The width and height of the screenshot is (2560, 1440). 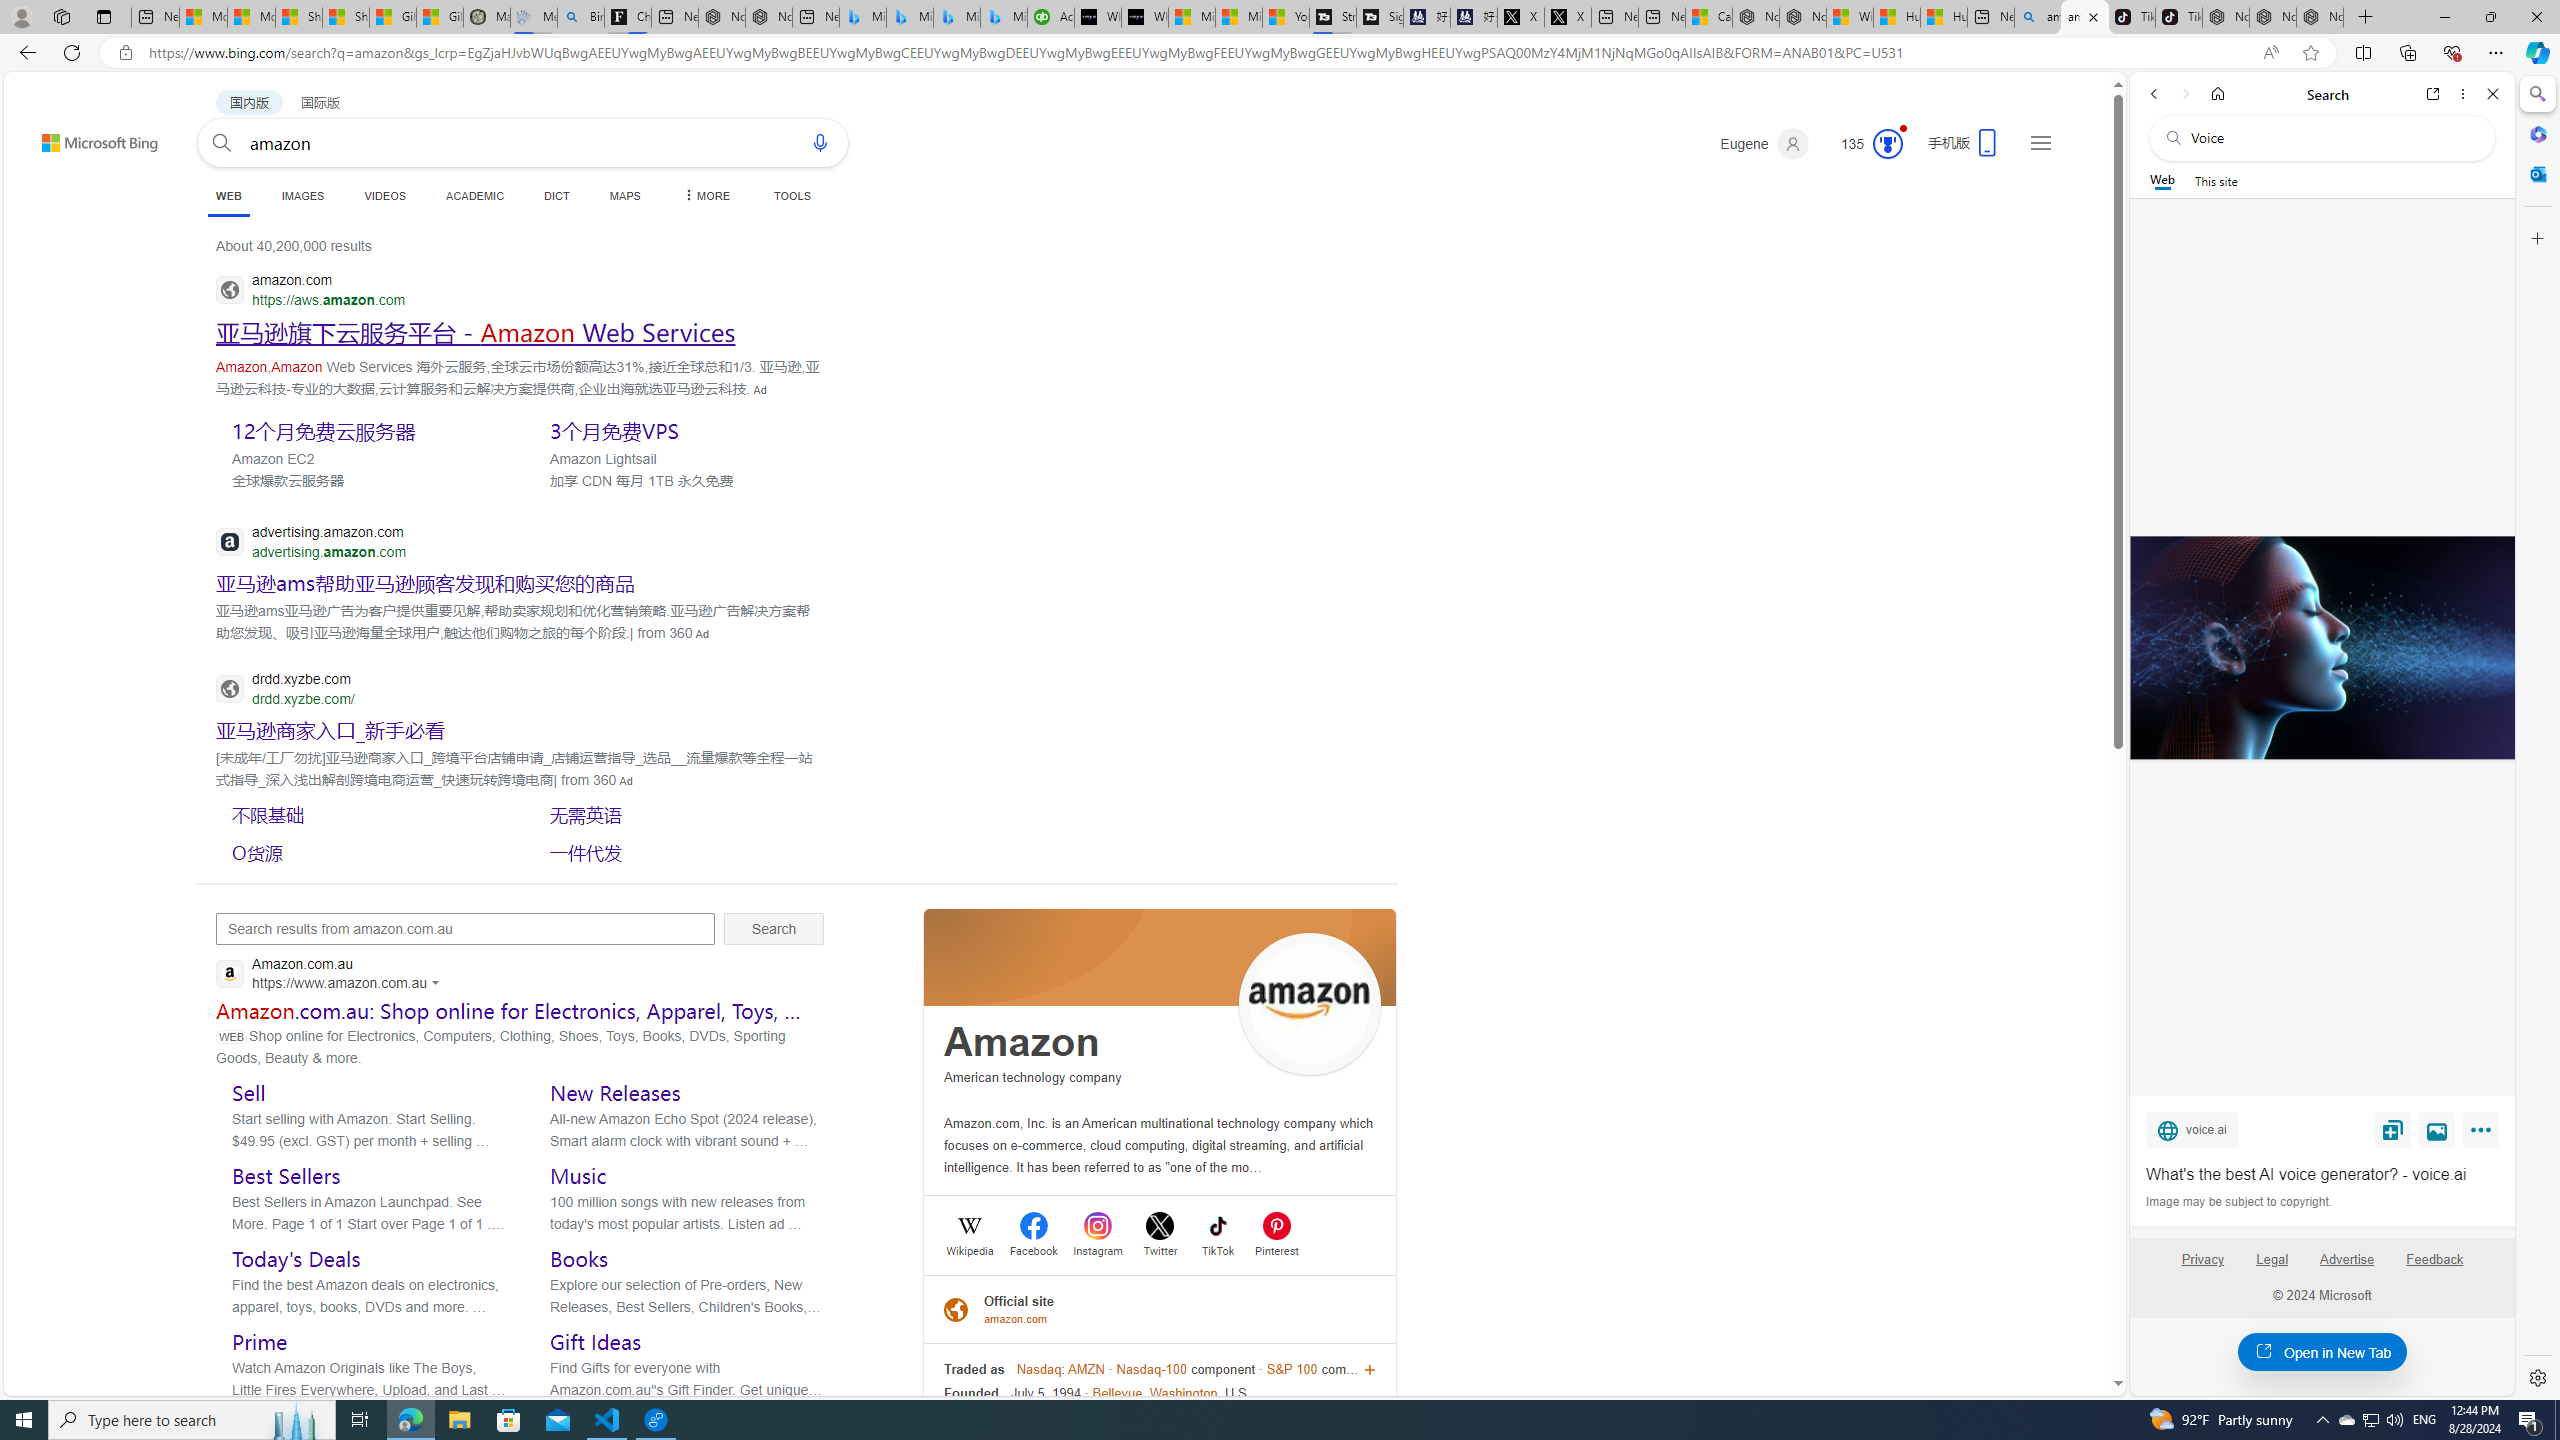 I want to click on MAPS, so click(x=626, y=196).